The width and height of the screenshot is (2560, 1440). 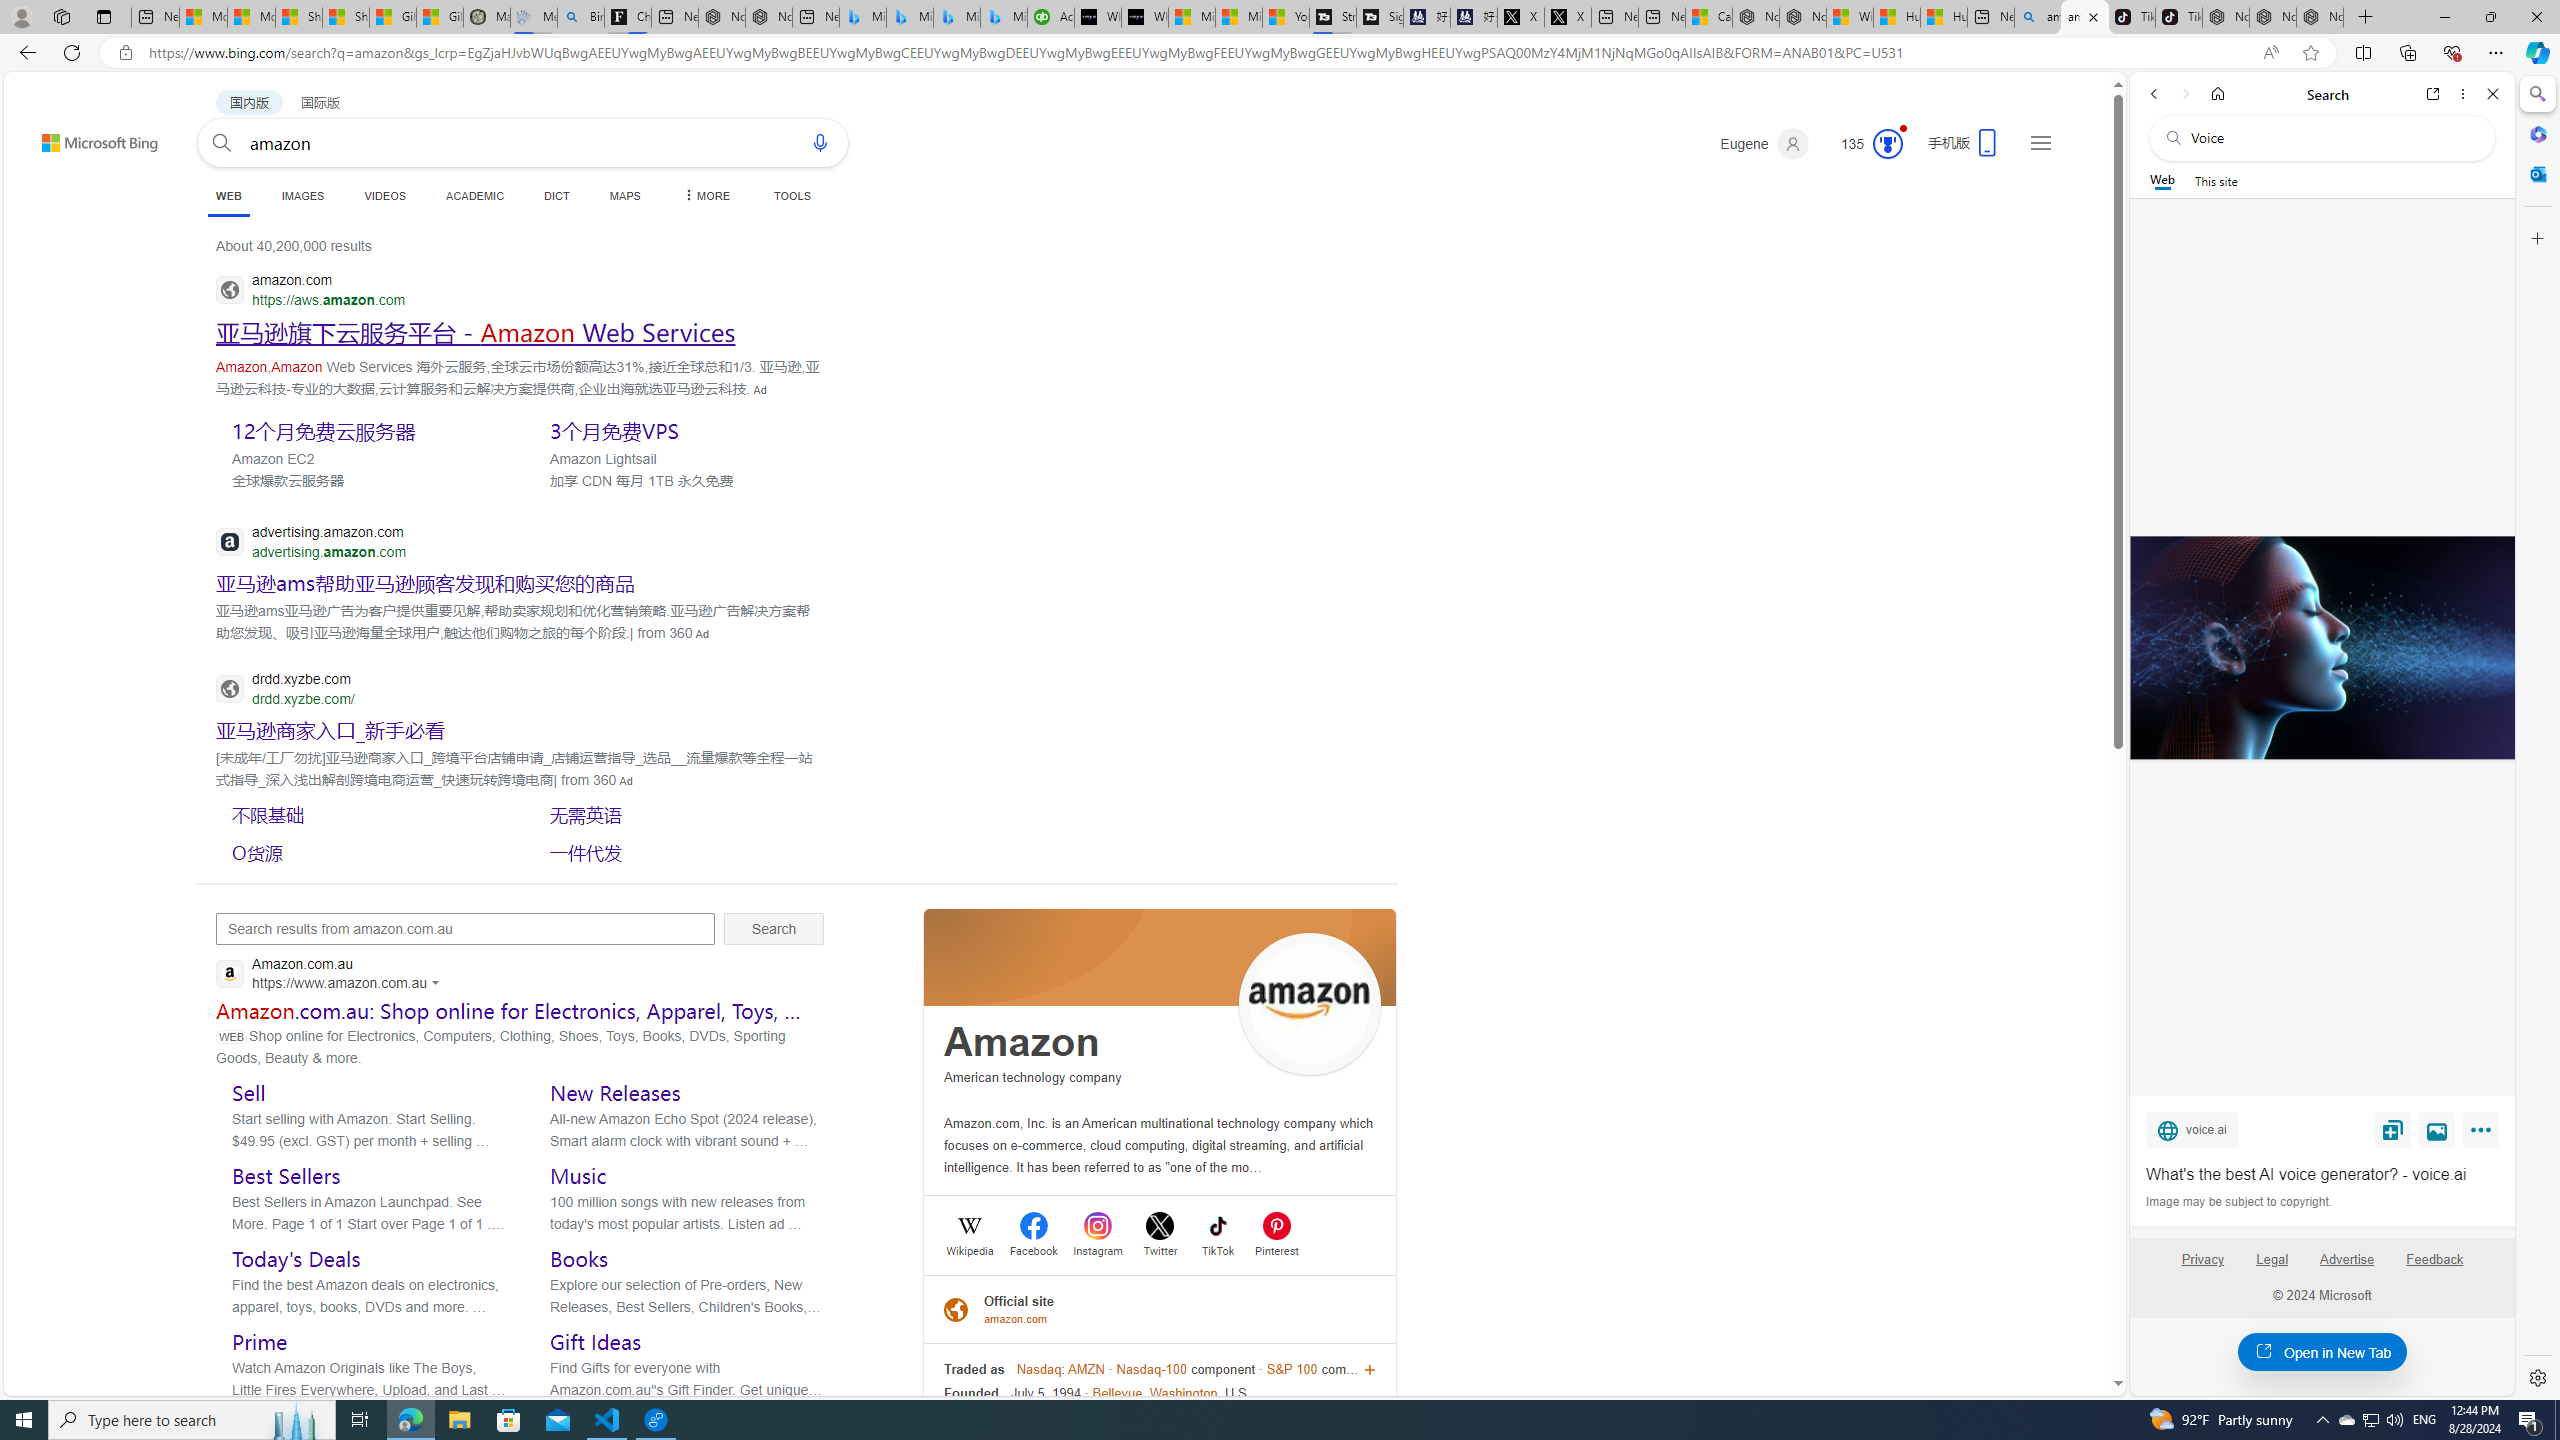 I want to click on MAPS, so click(x=626, y=196).